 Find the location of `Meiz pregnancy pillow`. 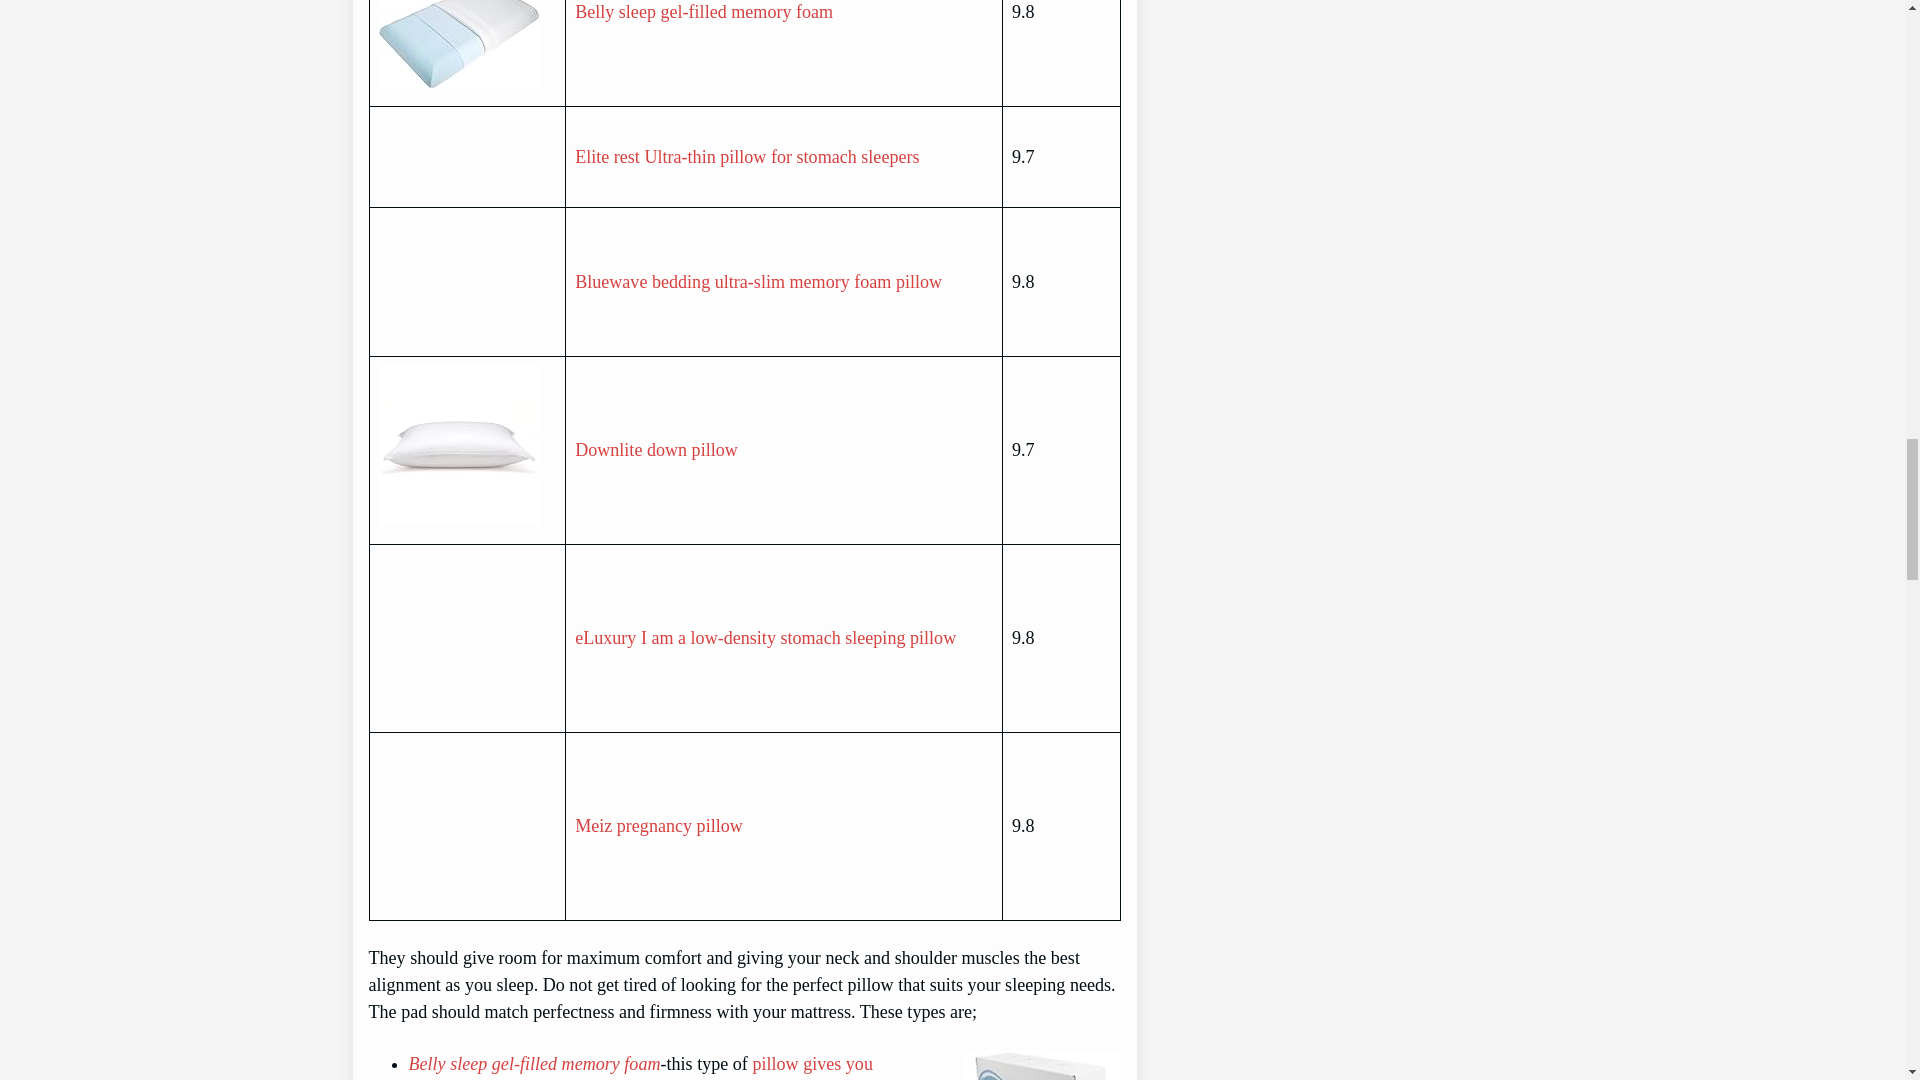

Meiz pregnancy pillow is located at coordinates (658, 826).